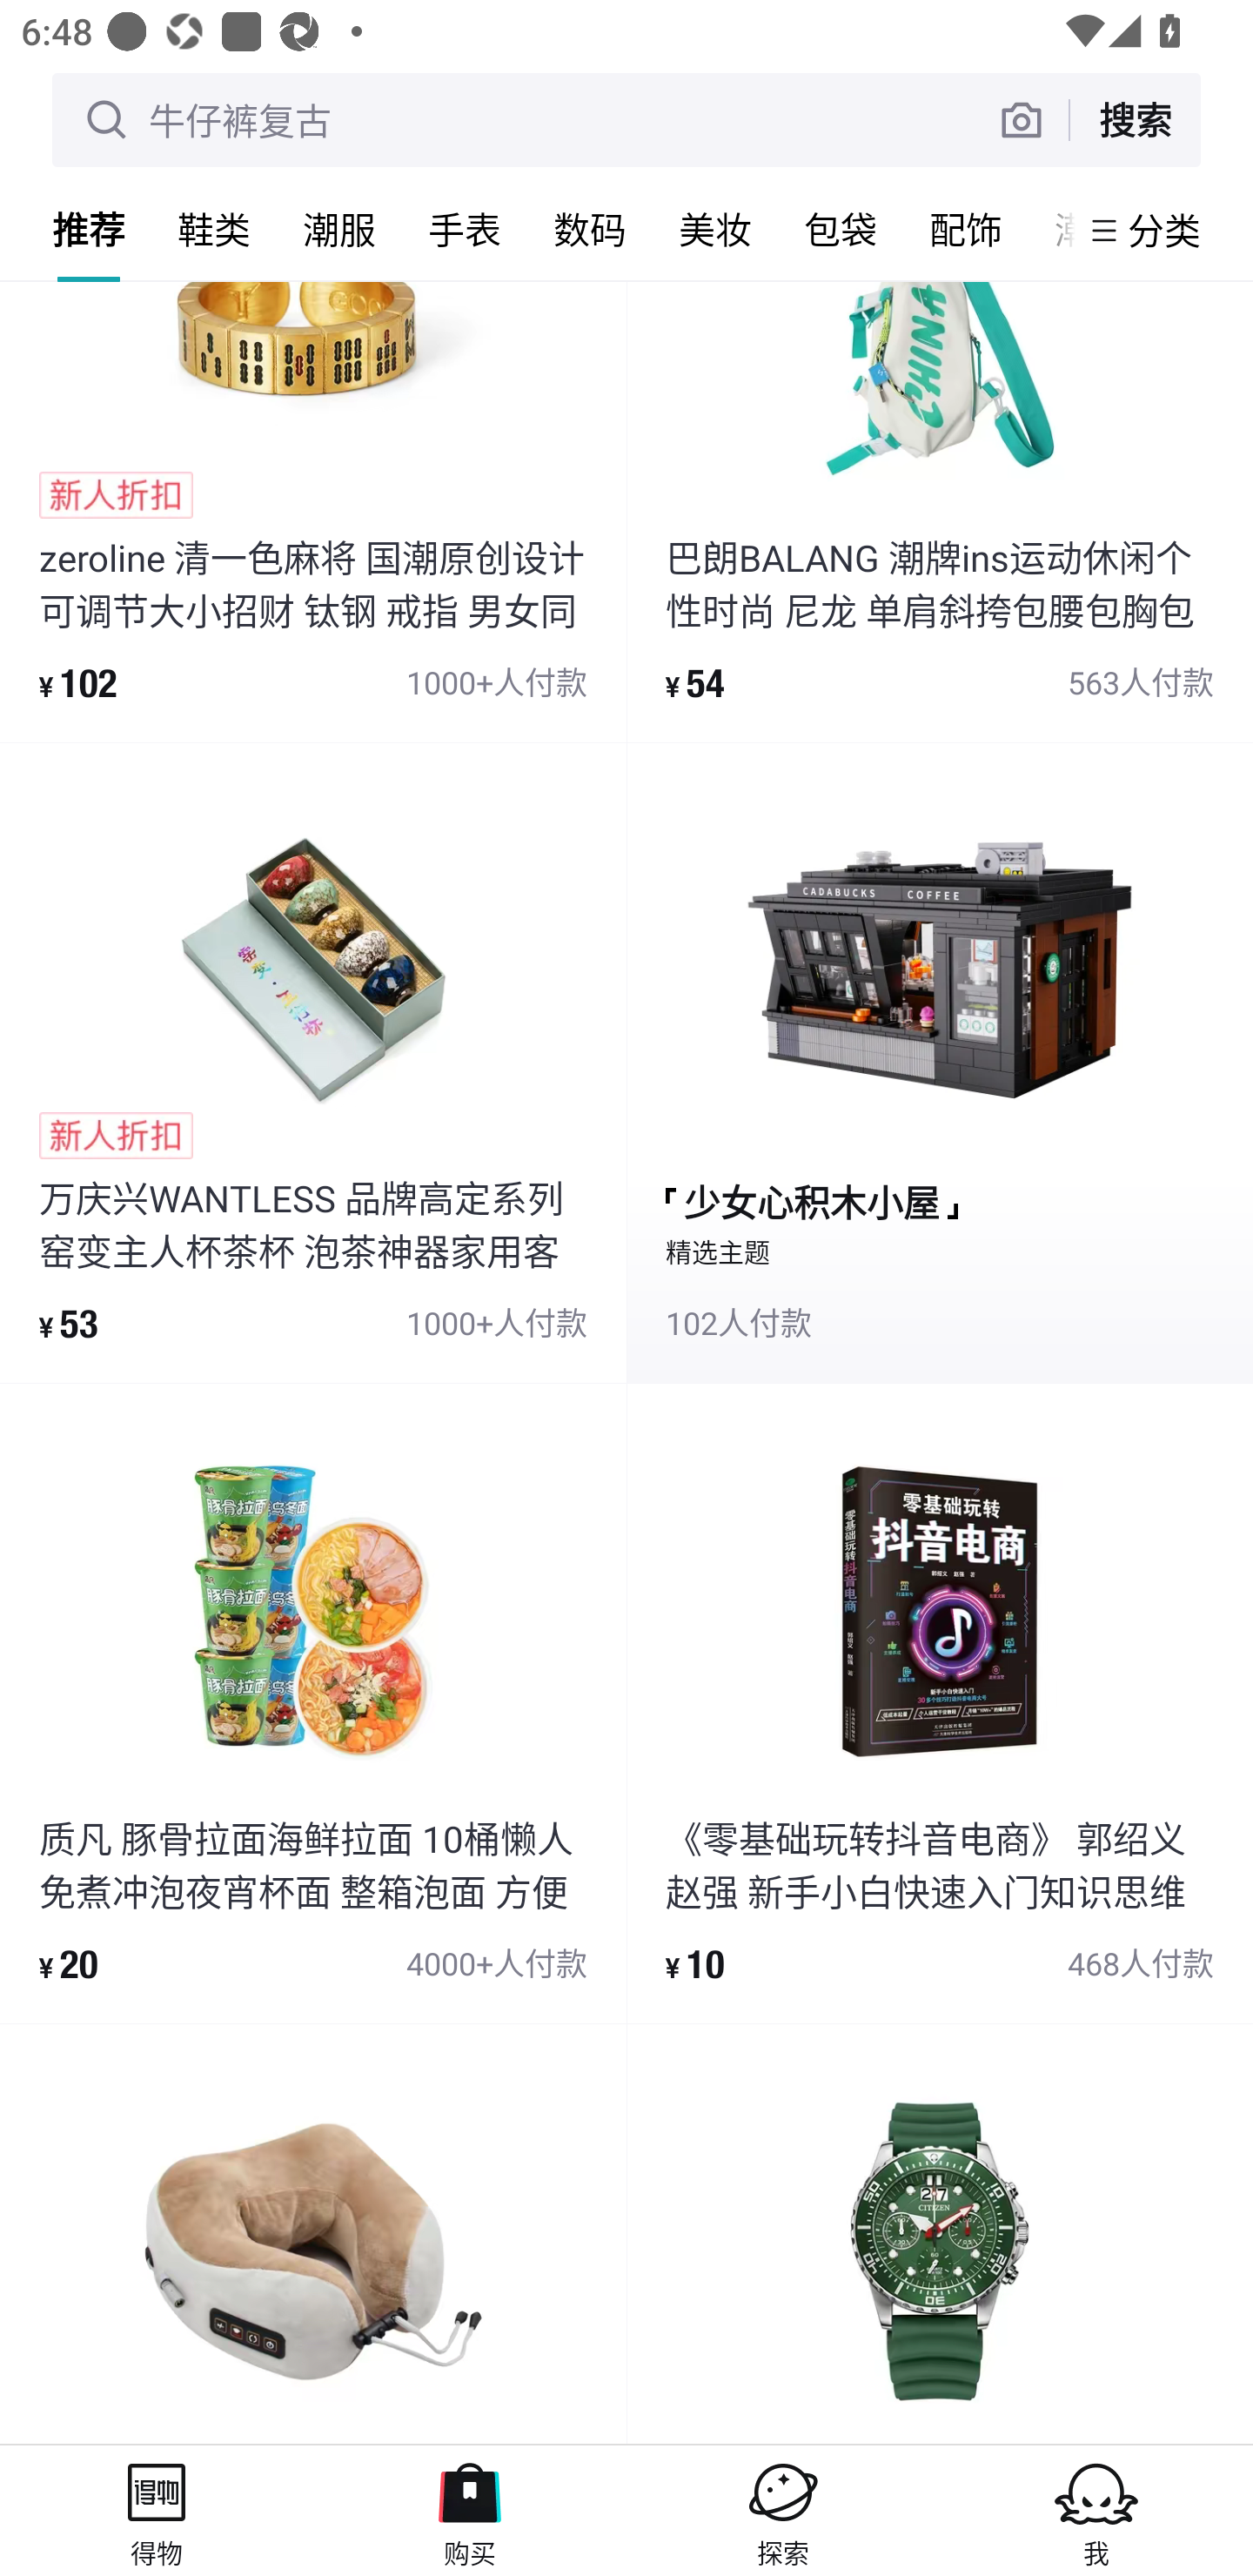 This screenshot has height=2576, width=1253. I want to click on 手表, so click(465, 229).